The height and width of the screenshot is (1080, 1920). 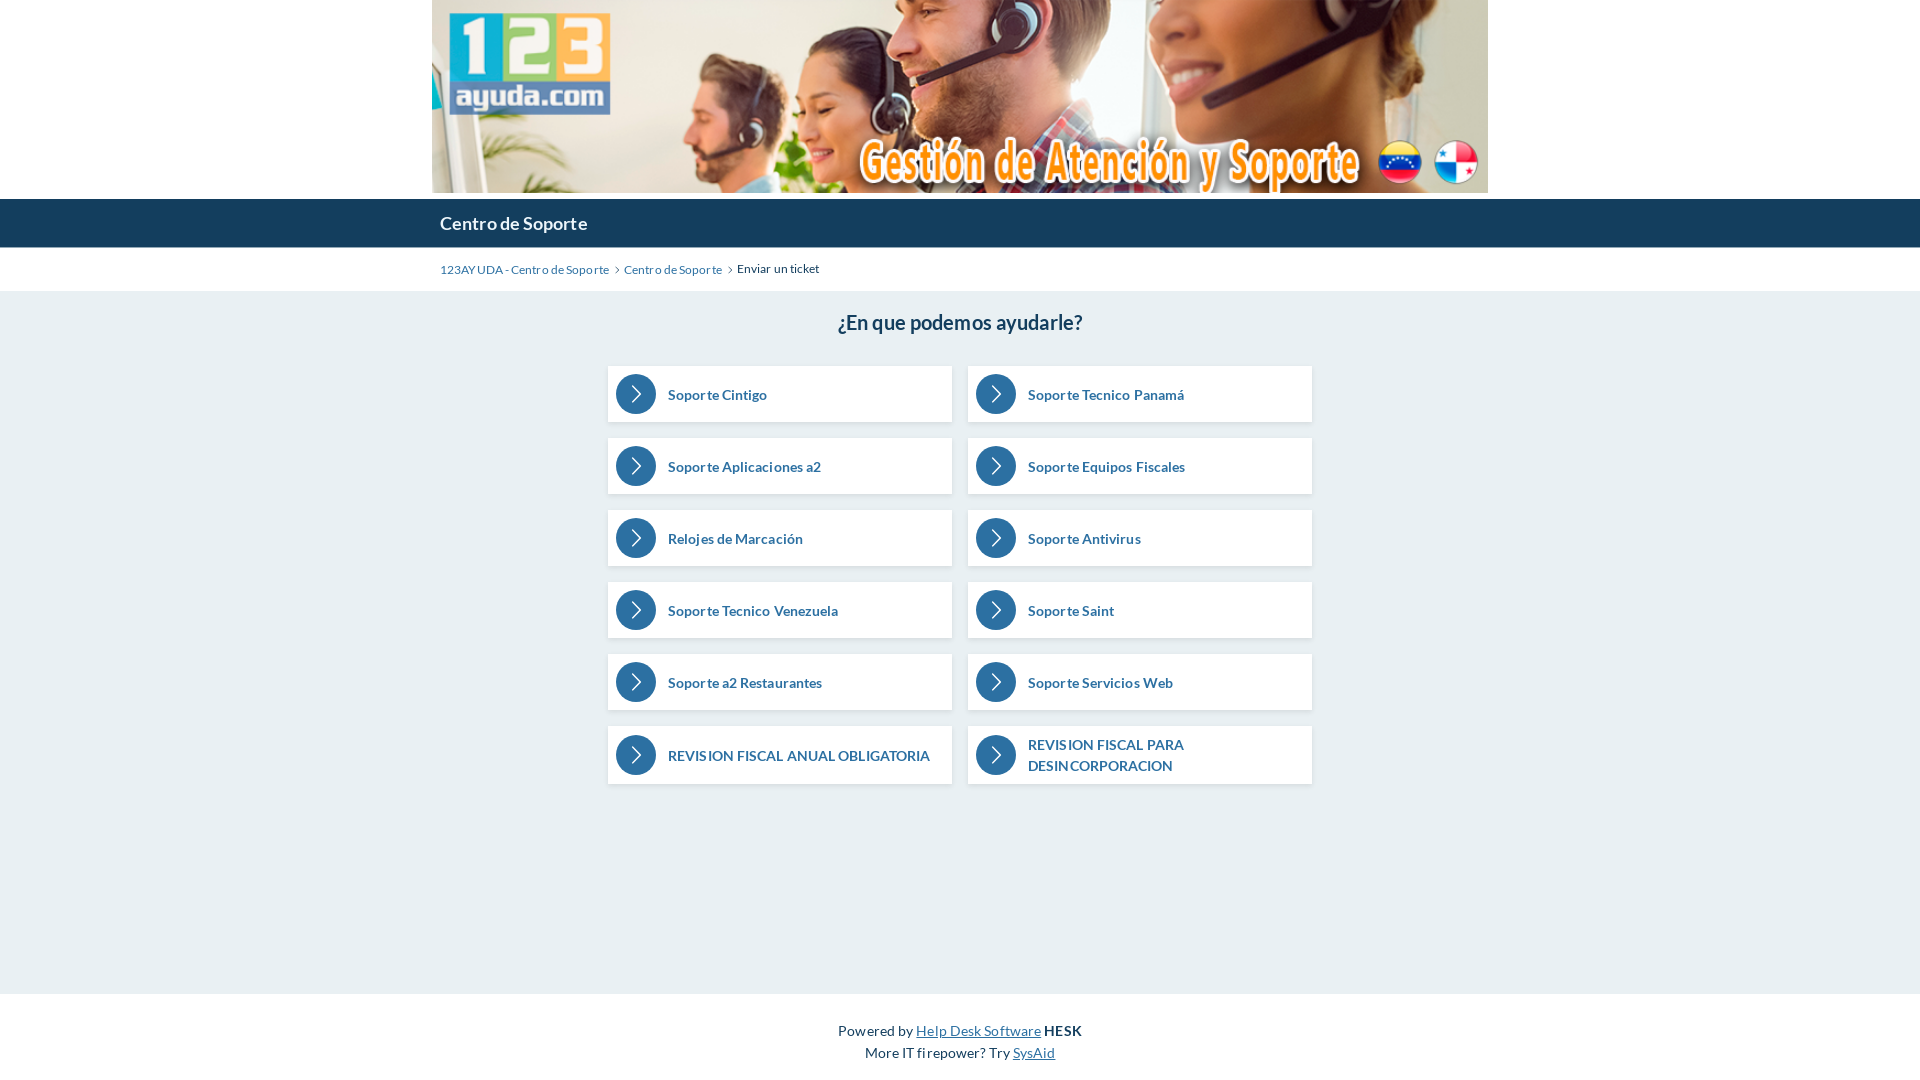 What do you see at coordinates (1140, 755) in the screenshot?
I see `REVISION FISCAL PARA DESINCORPORACION` at bounding box center [1140, 755].